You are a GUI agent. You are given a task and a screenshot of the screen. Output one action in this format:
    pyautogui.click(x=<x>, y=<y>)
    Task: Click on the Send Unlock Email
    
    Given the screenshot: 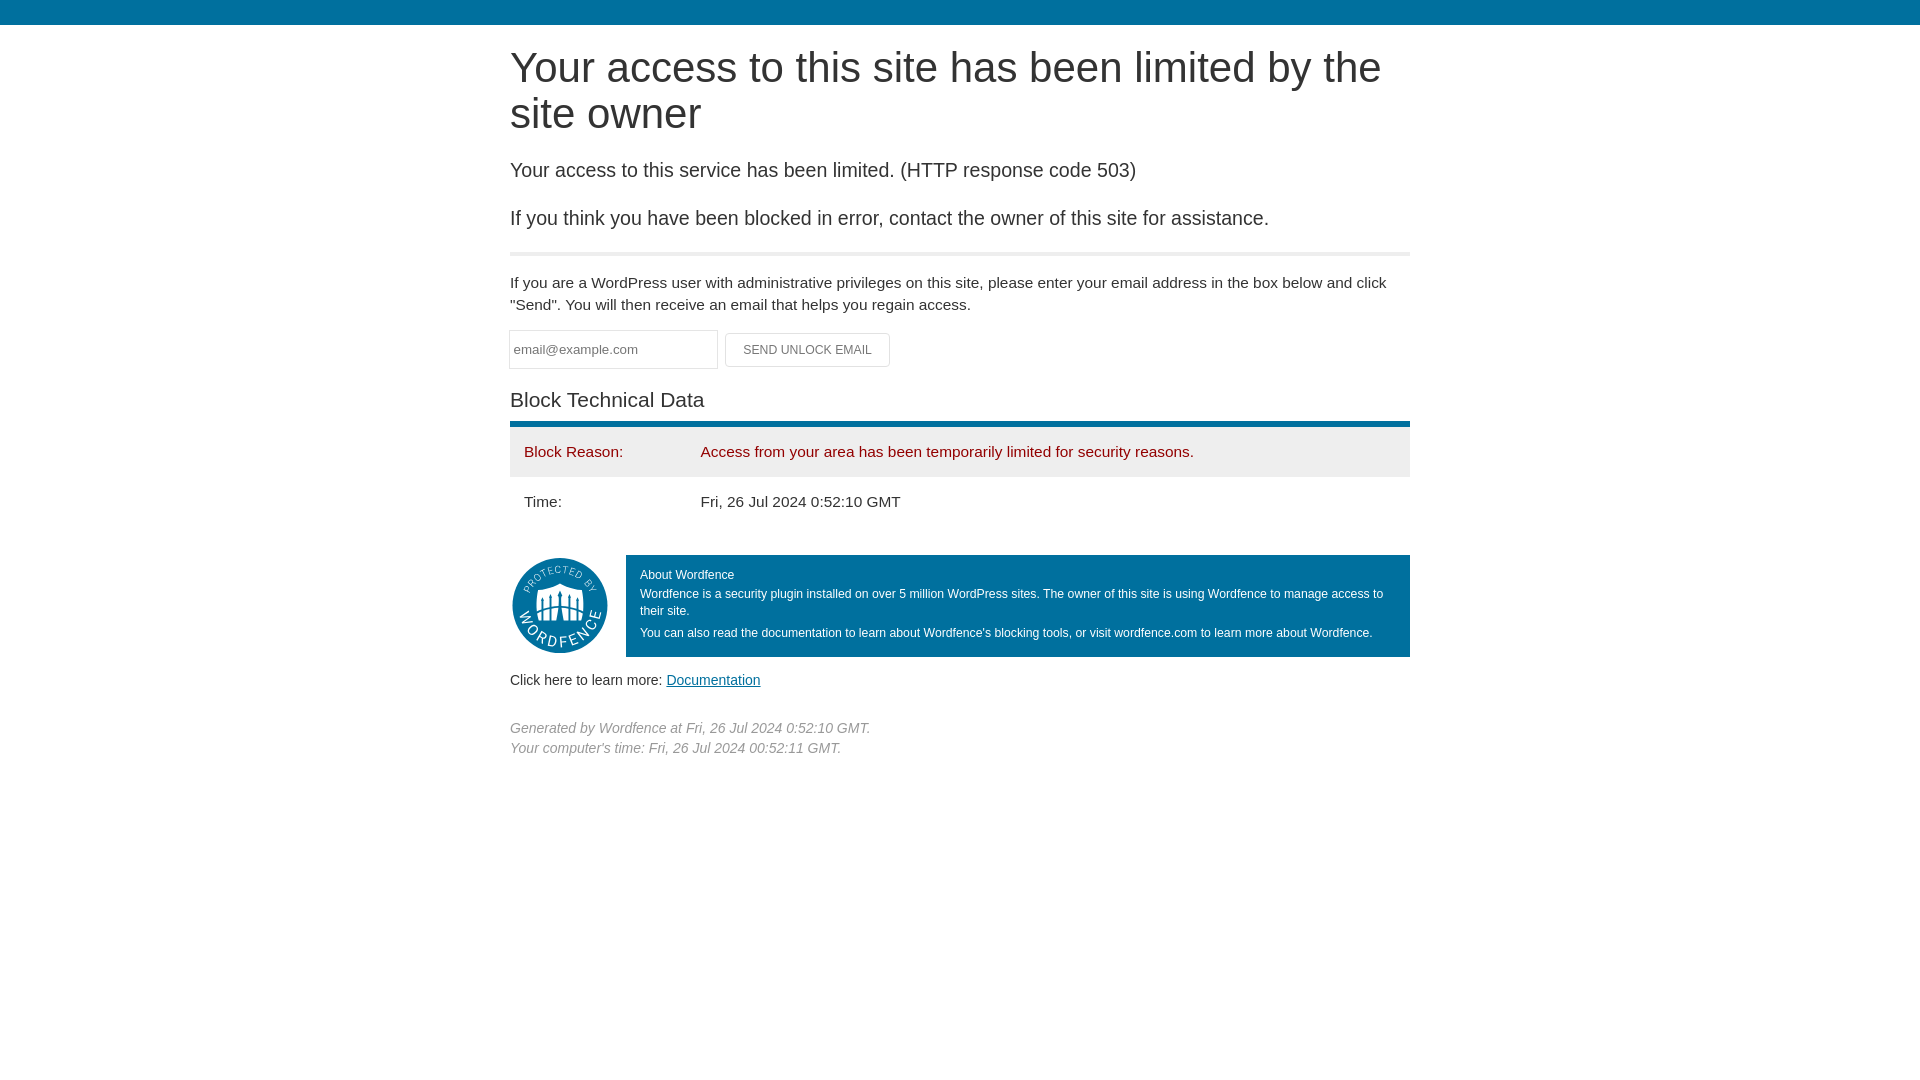 What is the action you would take?
    pyautogui.click(x=808, y=350)
    